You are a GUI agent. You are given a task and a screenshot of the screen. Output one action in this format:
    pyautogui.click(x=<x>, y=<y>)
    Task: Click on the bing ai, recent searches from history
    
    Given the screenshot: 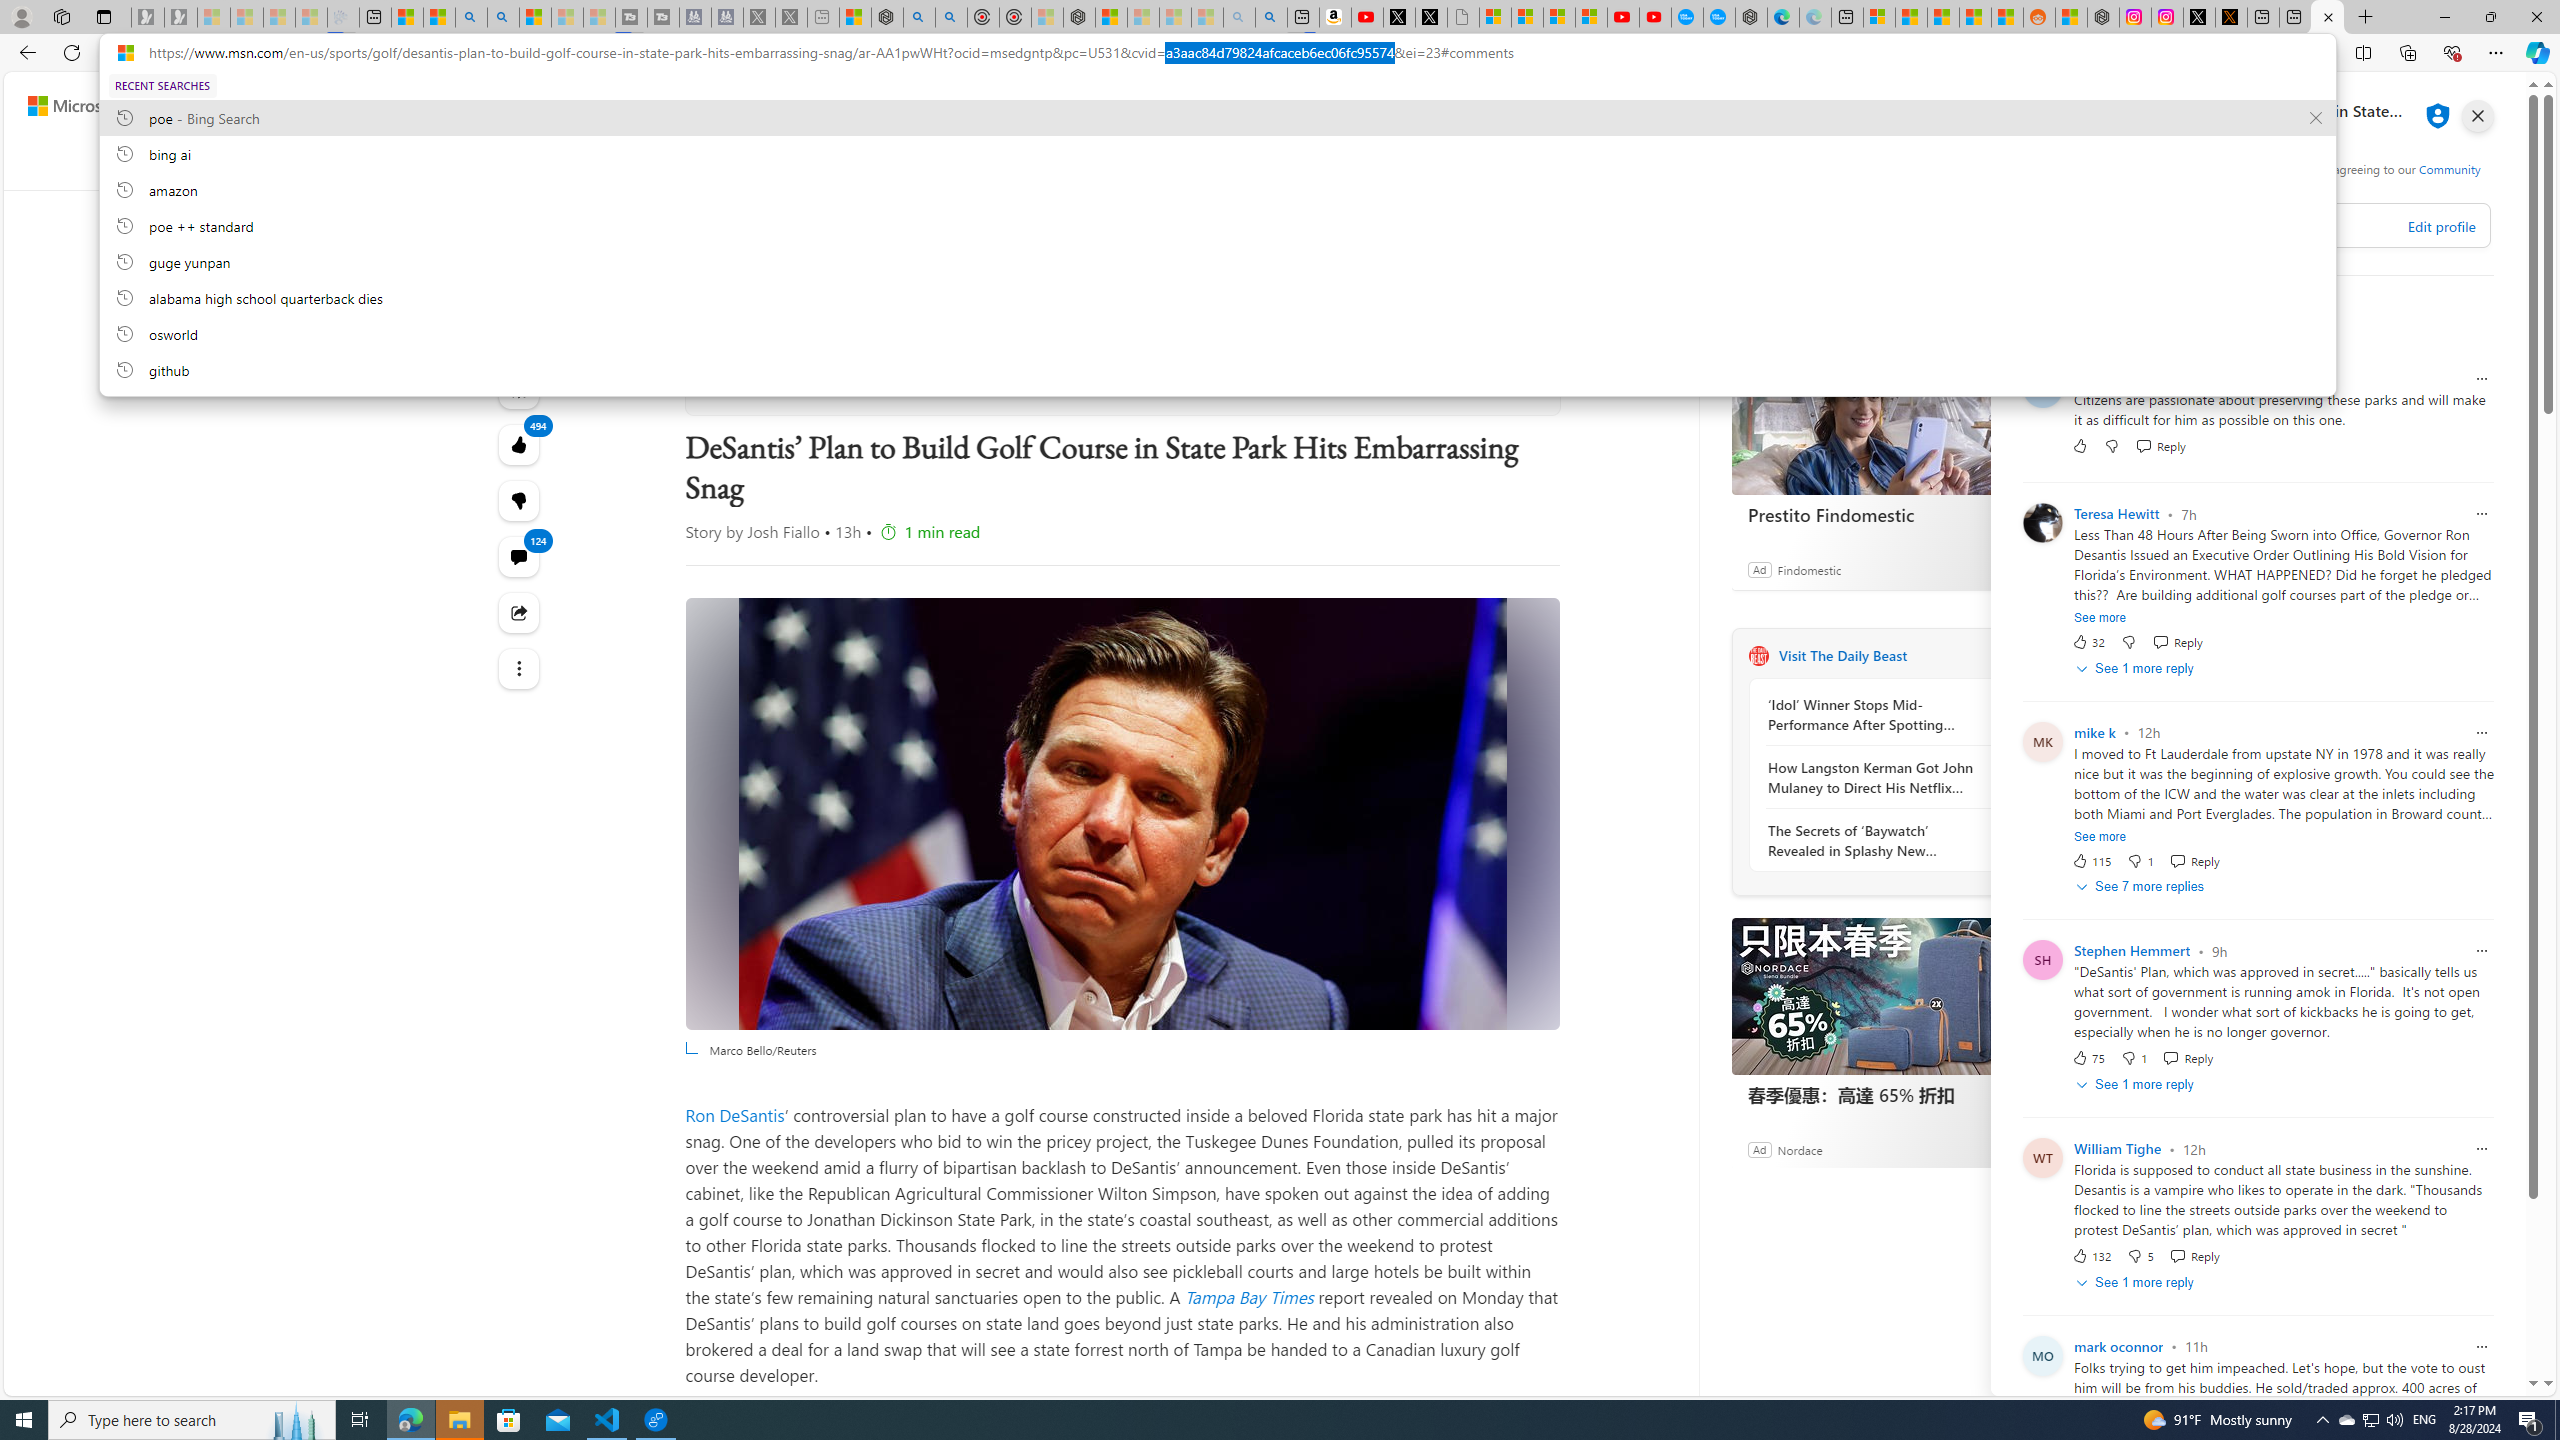 What is the action you would take?
    pyautogui.click(x=1216, y=153)
    